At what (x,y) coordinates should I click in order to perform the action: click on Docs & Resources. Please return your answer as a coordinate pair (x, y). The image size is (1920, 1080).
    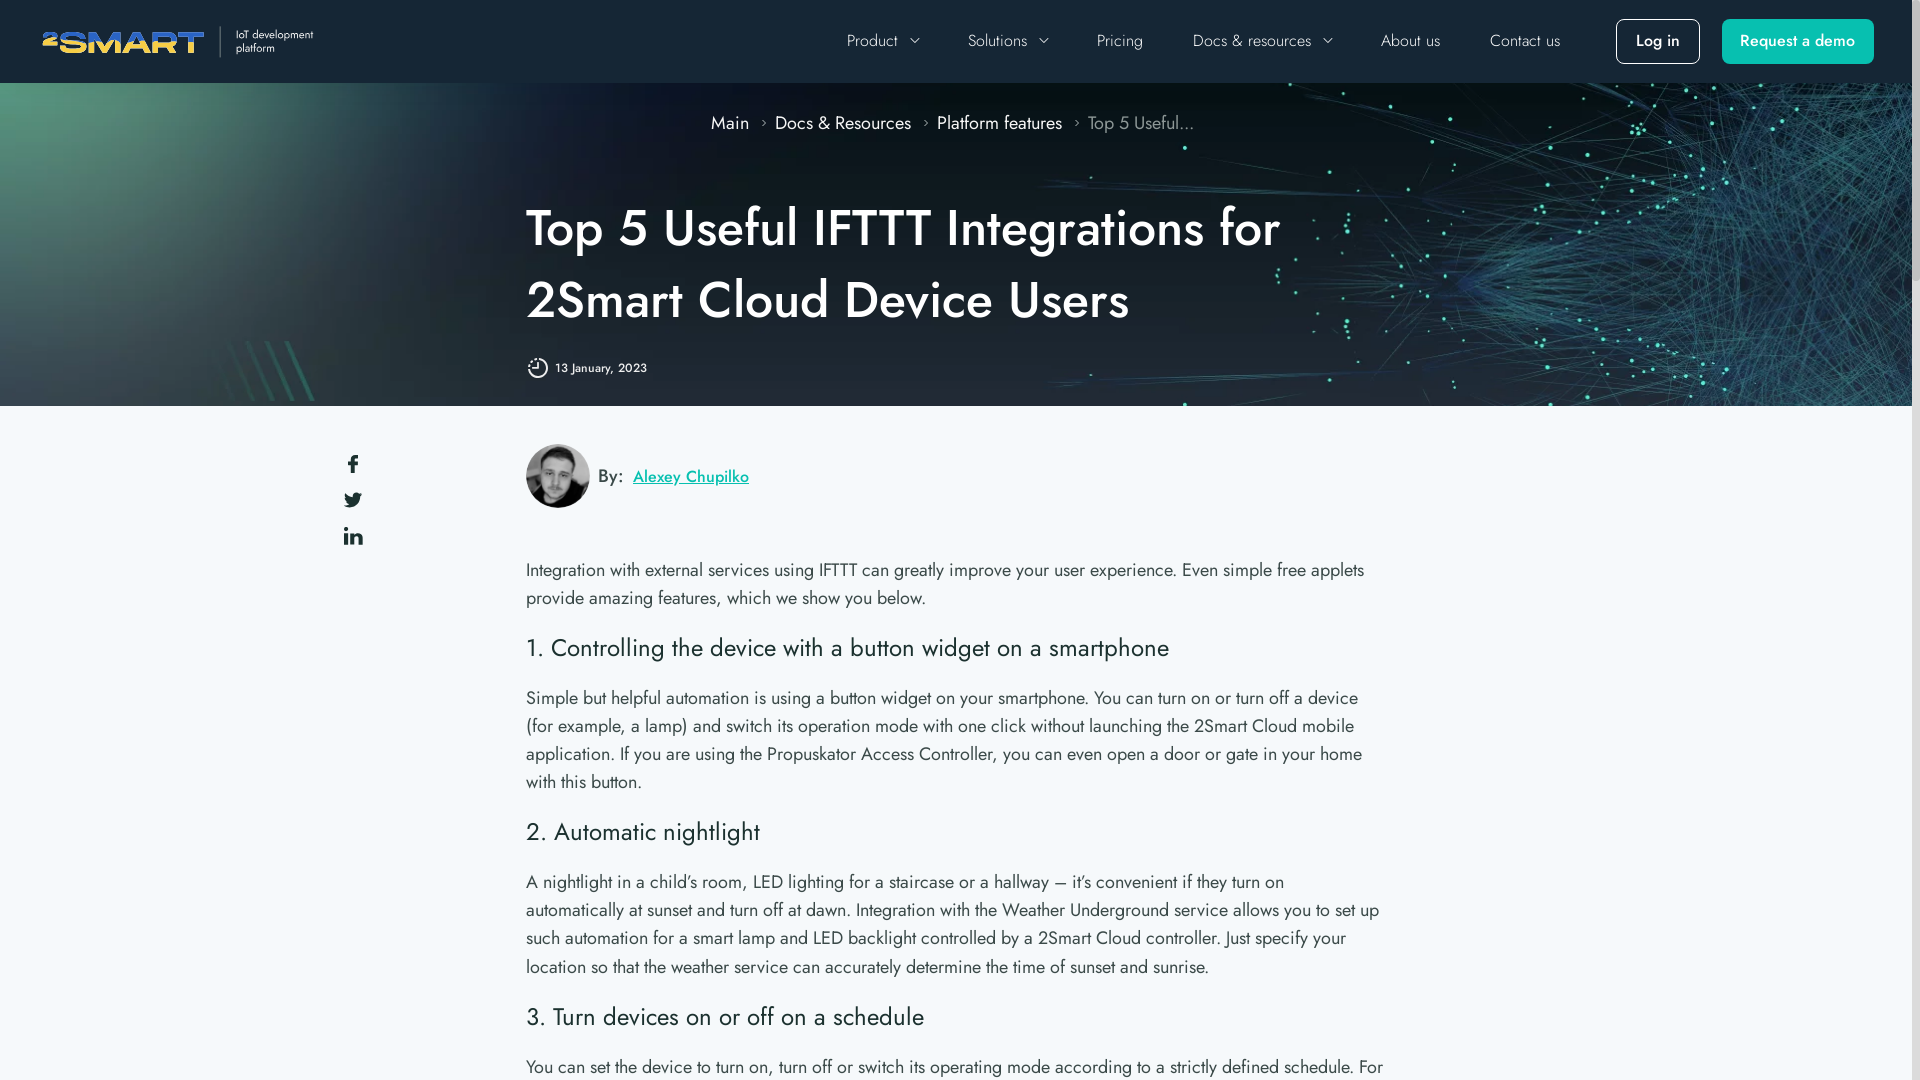
    Looking at the image, I should click on (844, 123).